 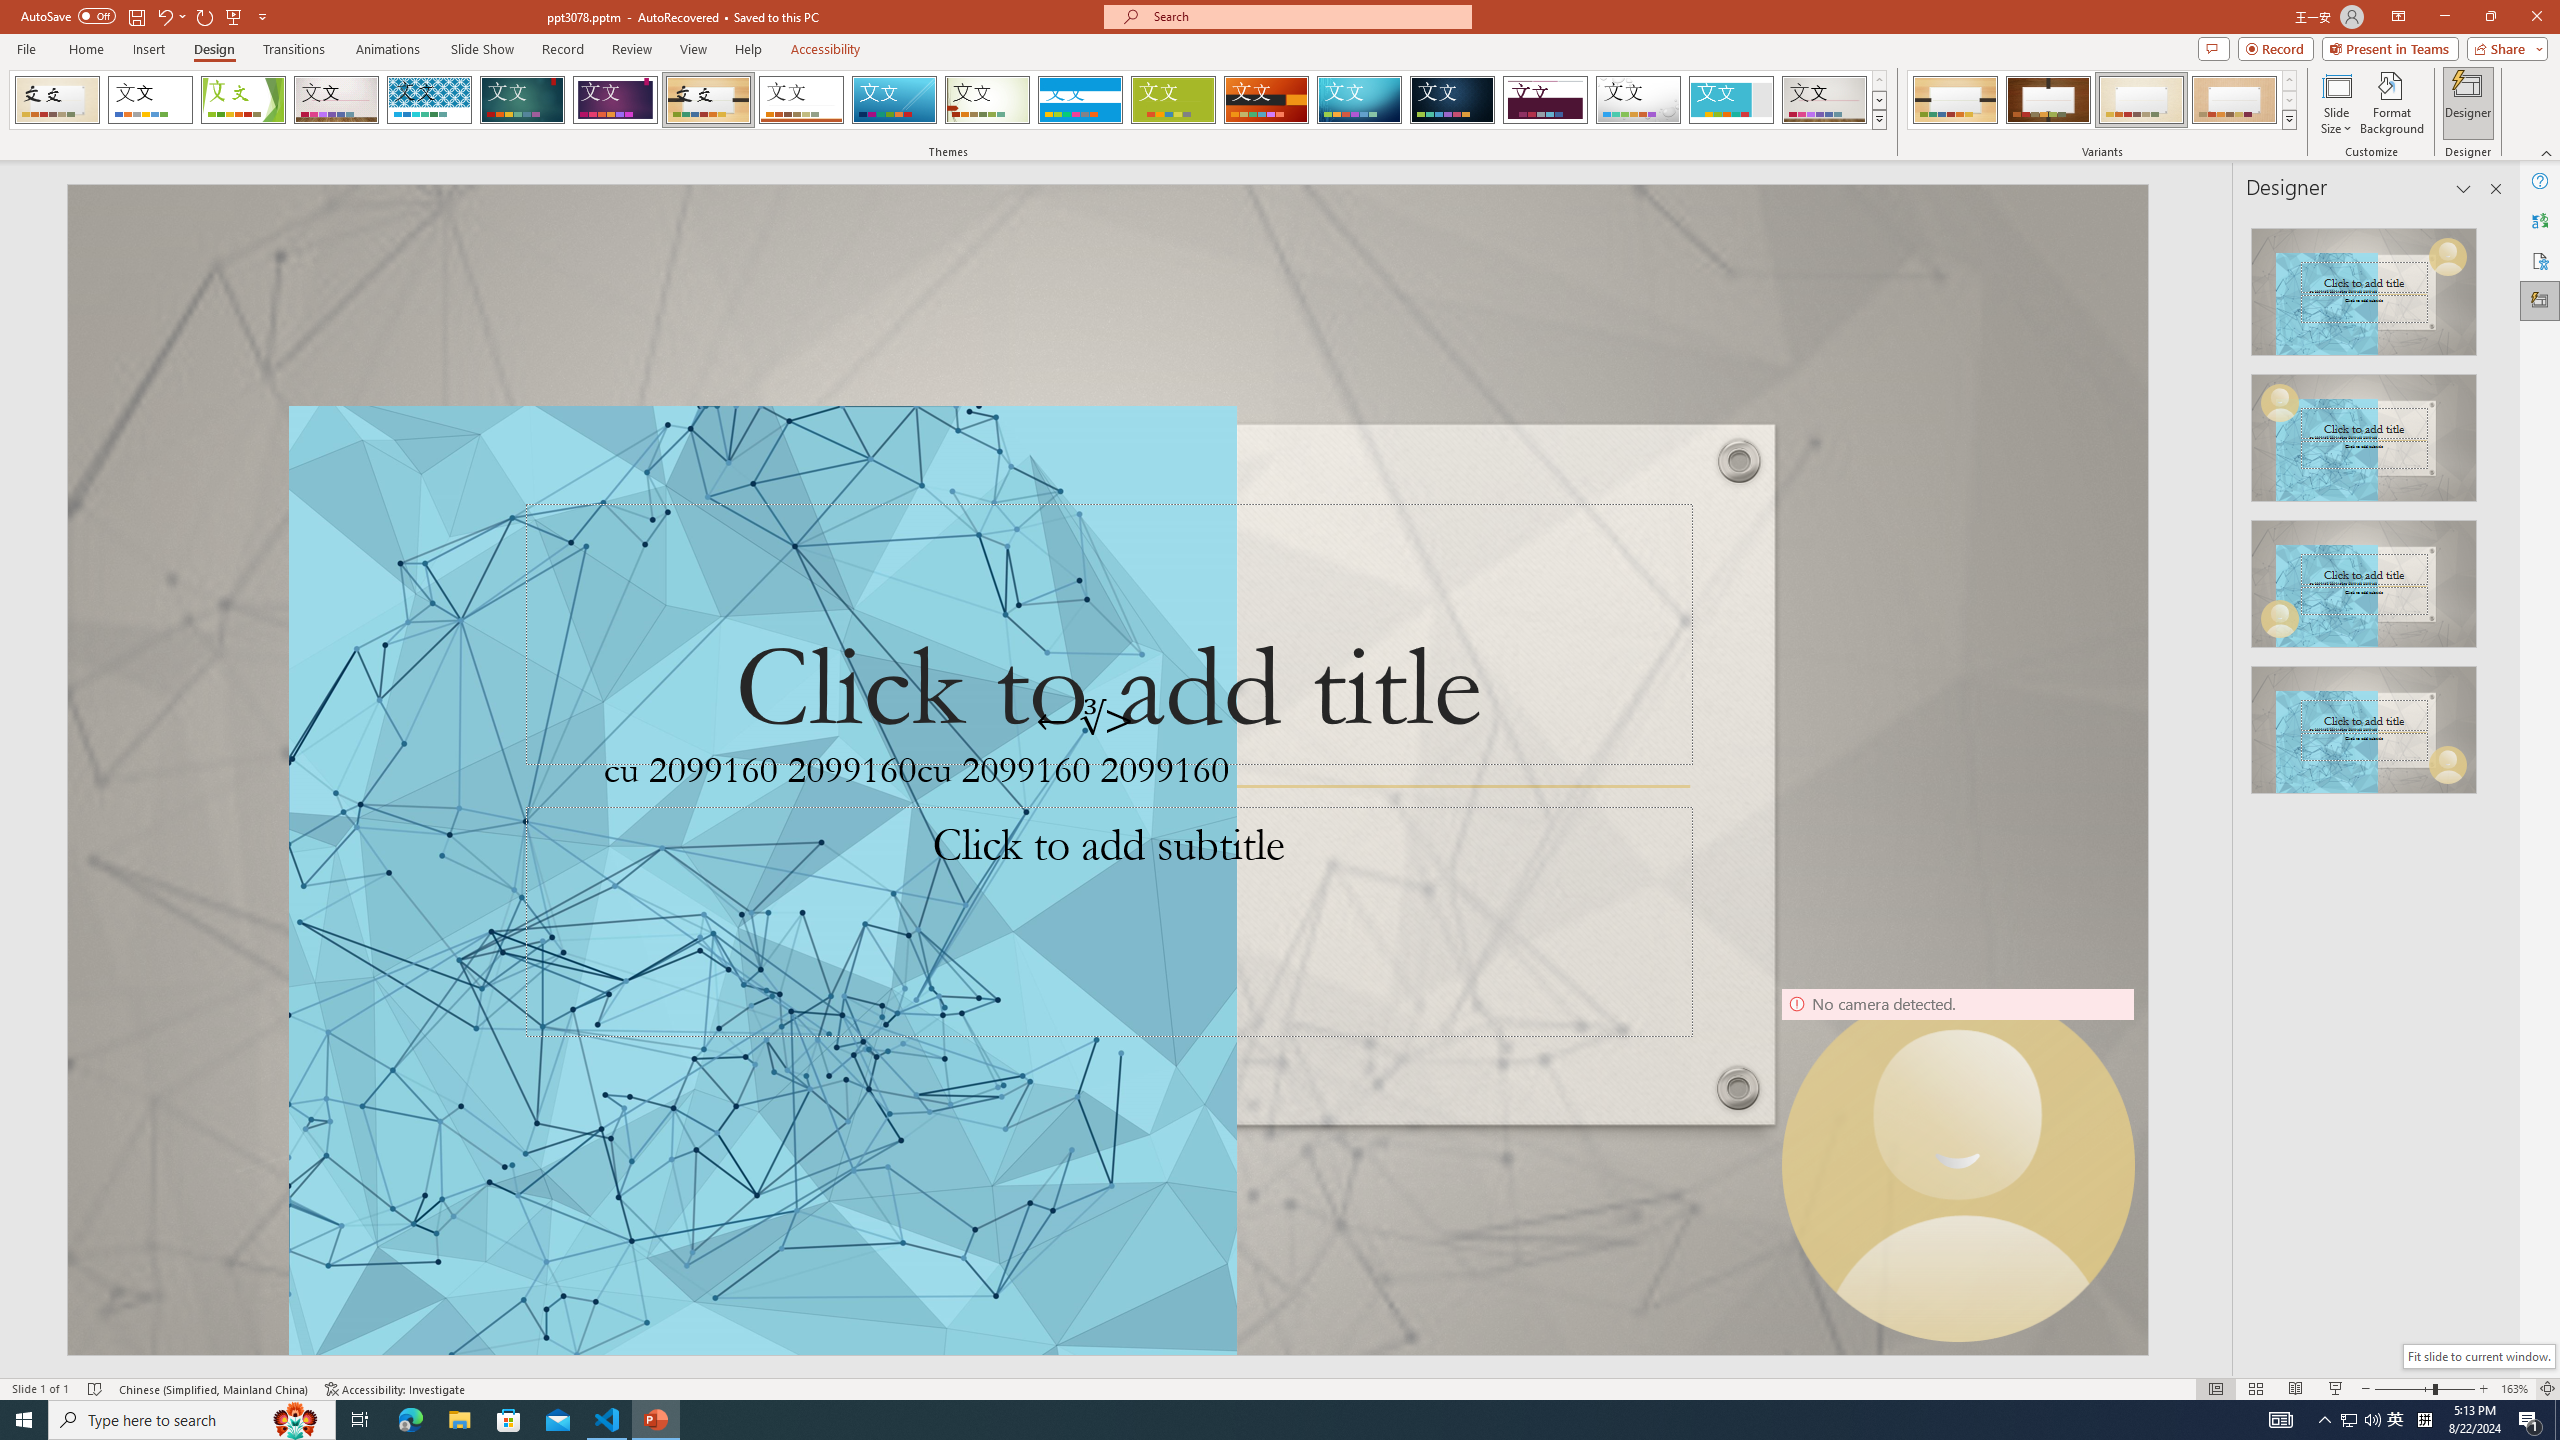 What do you see at coordinates (294, 49) in the screenshot?
I see `Transitions` at bounding box center [294, 49].